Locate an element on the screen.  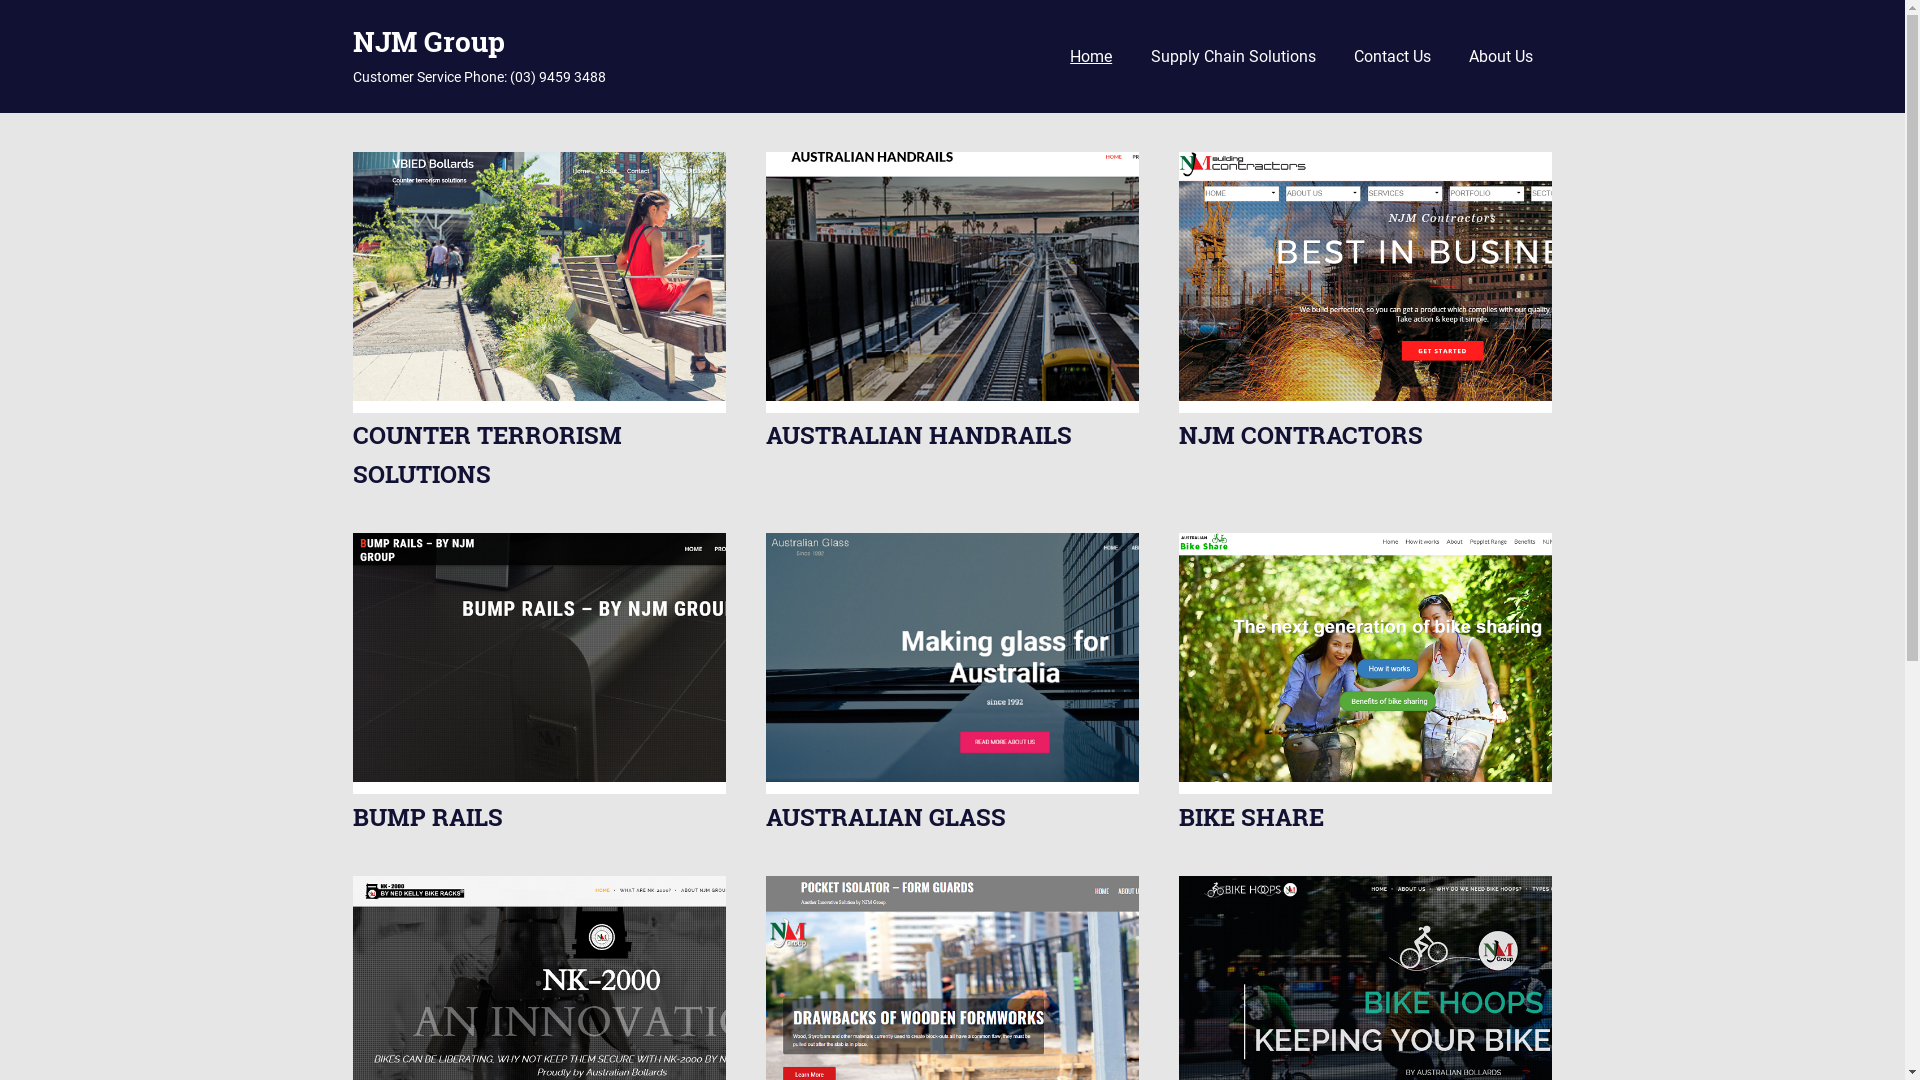
Home is located at coordinates (1091, 57).